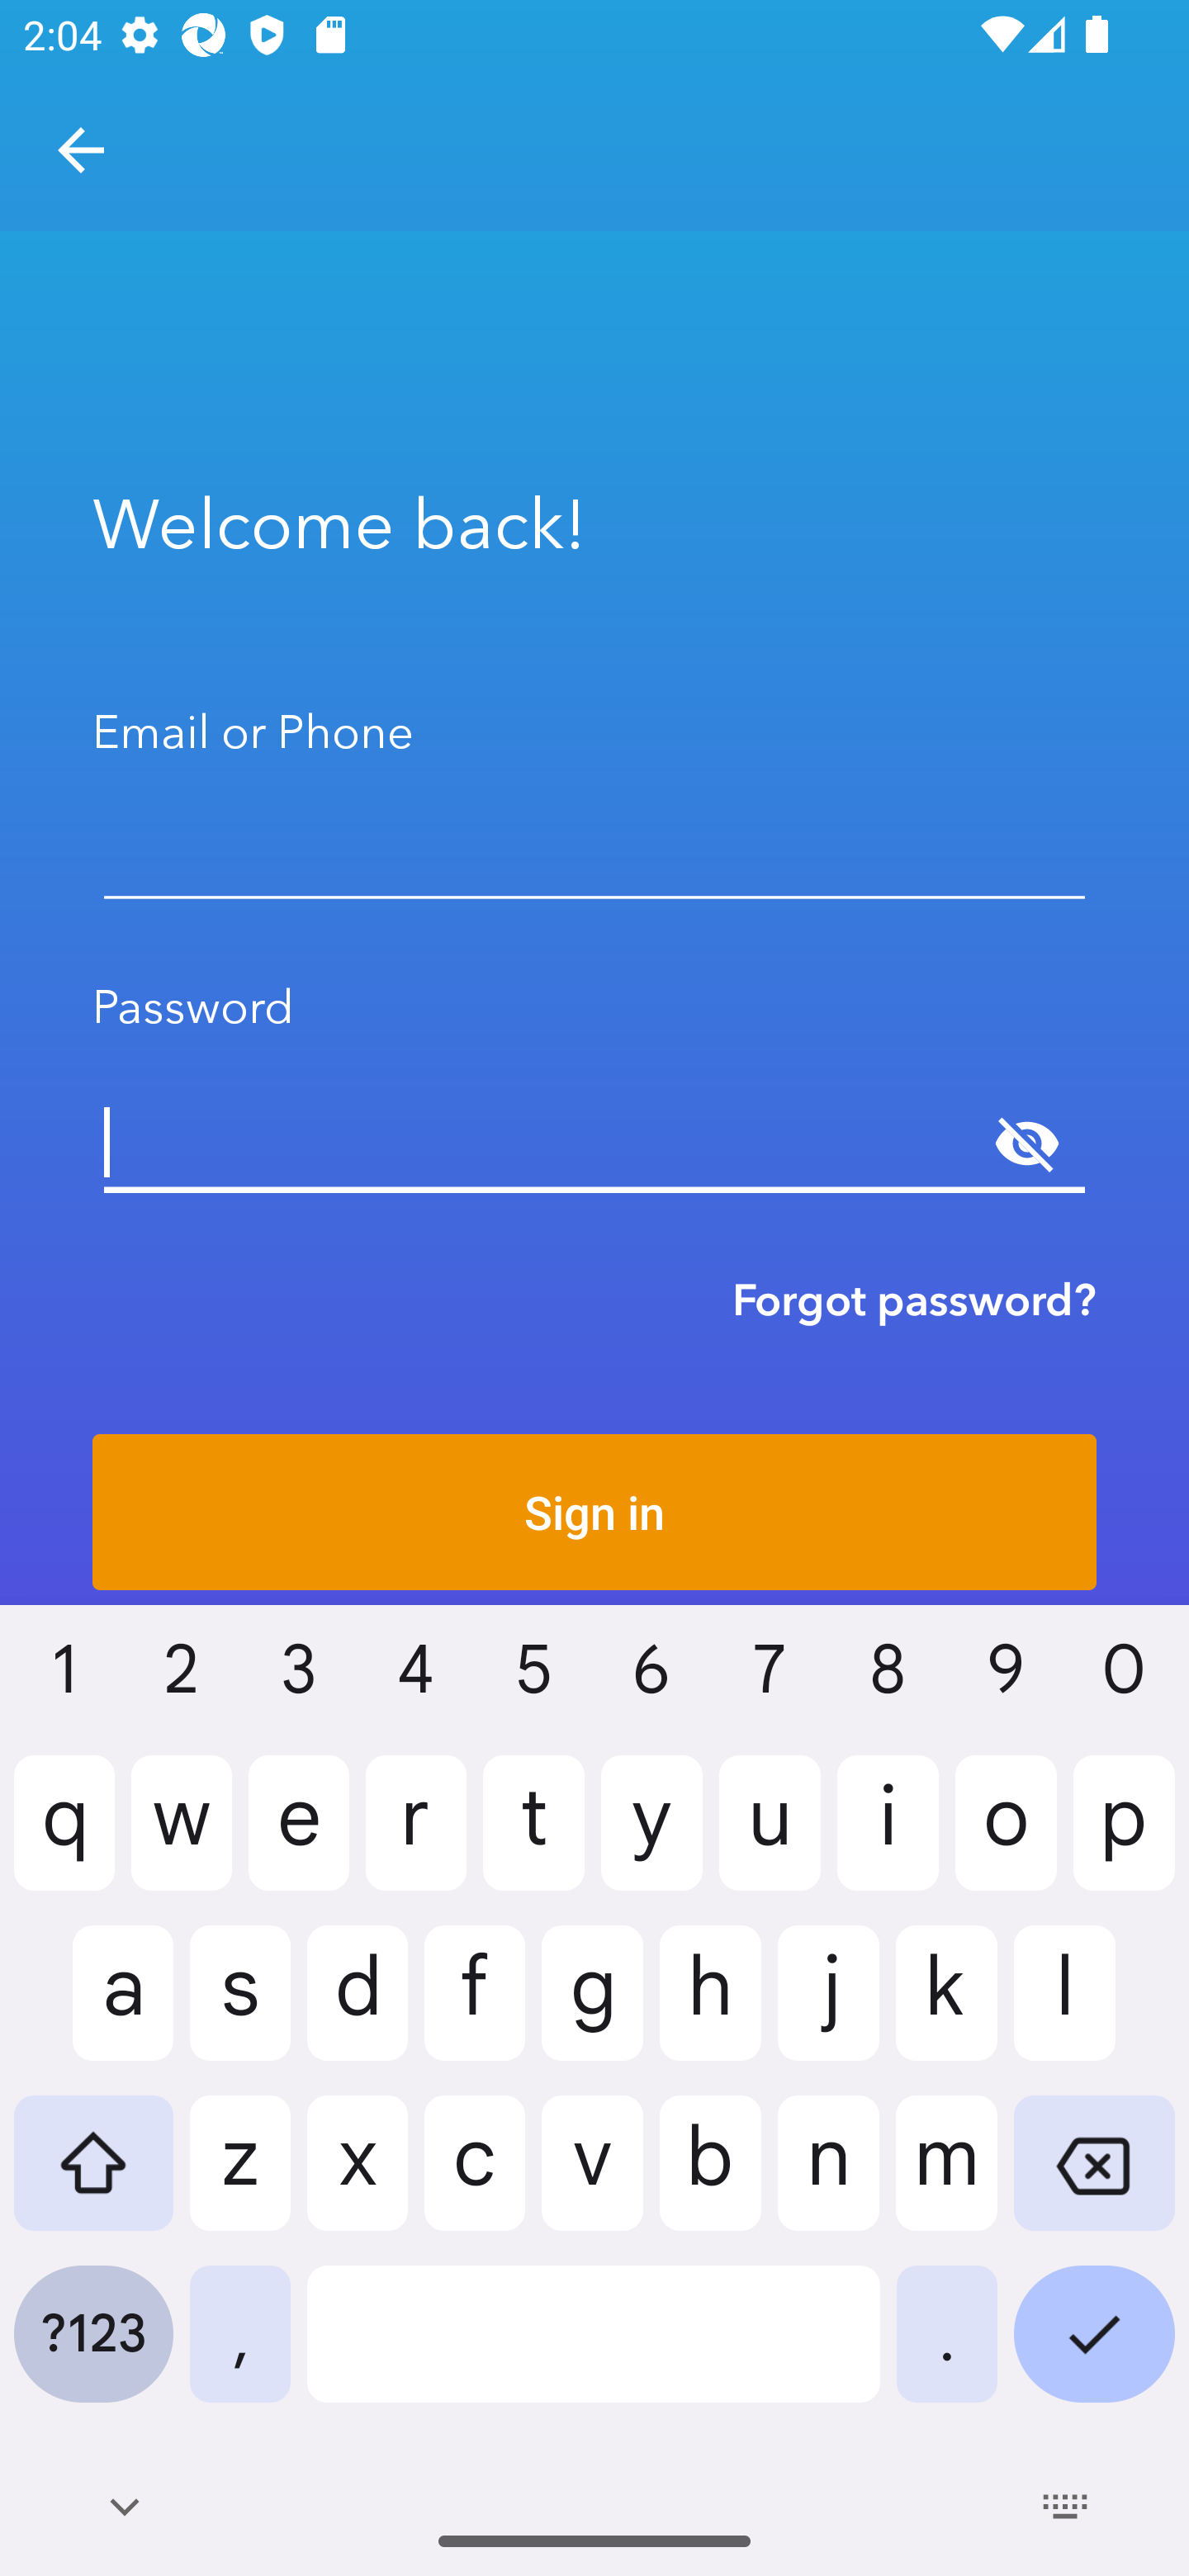  I want to click on Forgot password?, so click(914, 1300).